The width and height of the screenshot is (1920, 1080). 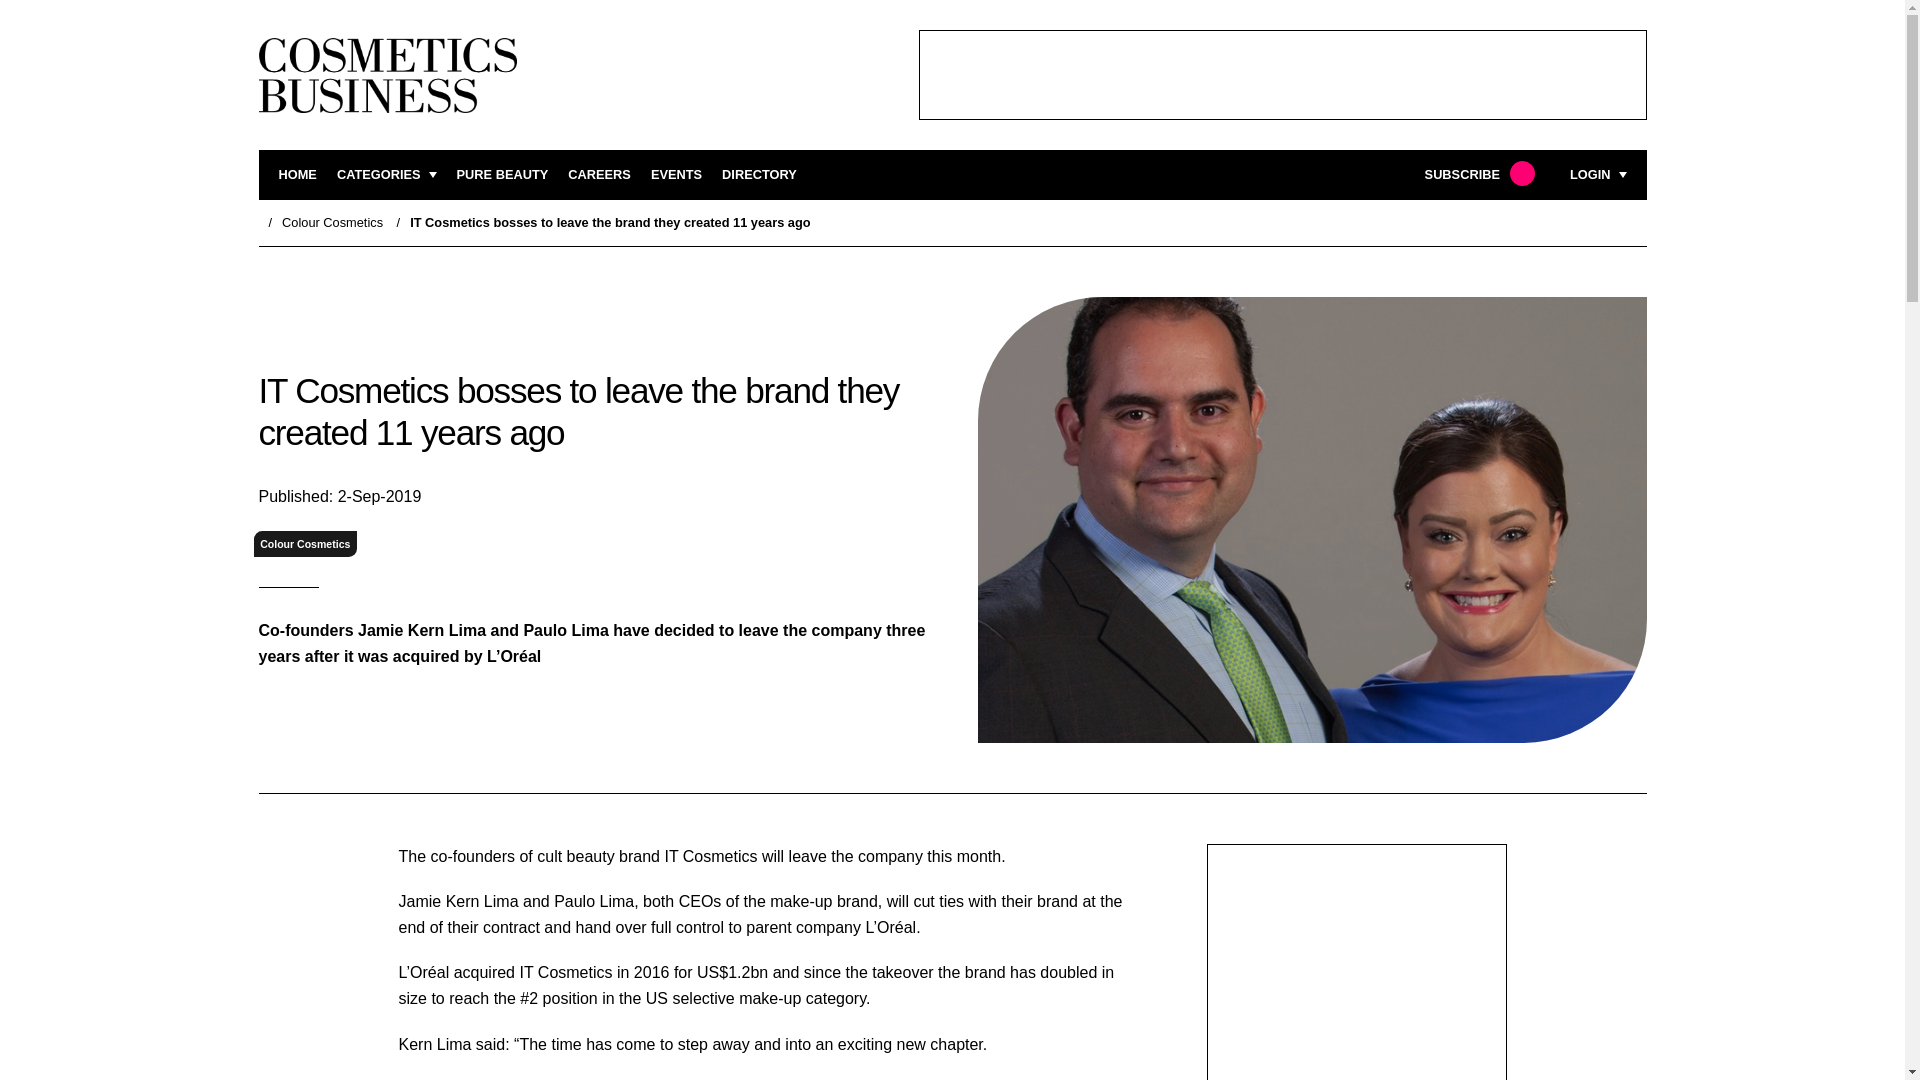 What do you see at coordinates (676, 175) in the screenshot?
I see `EVENTS` at bounding box center [676, 175].